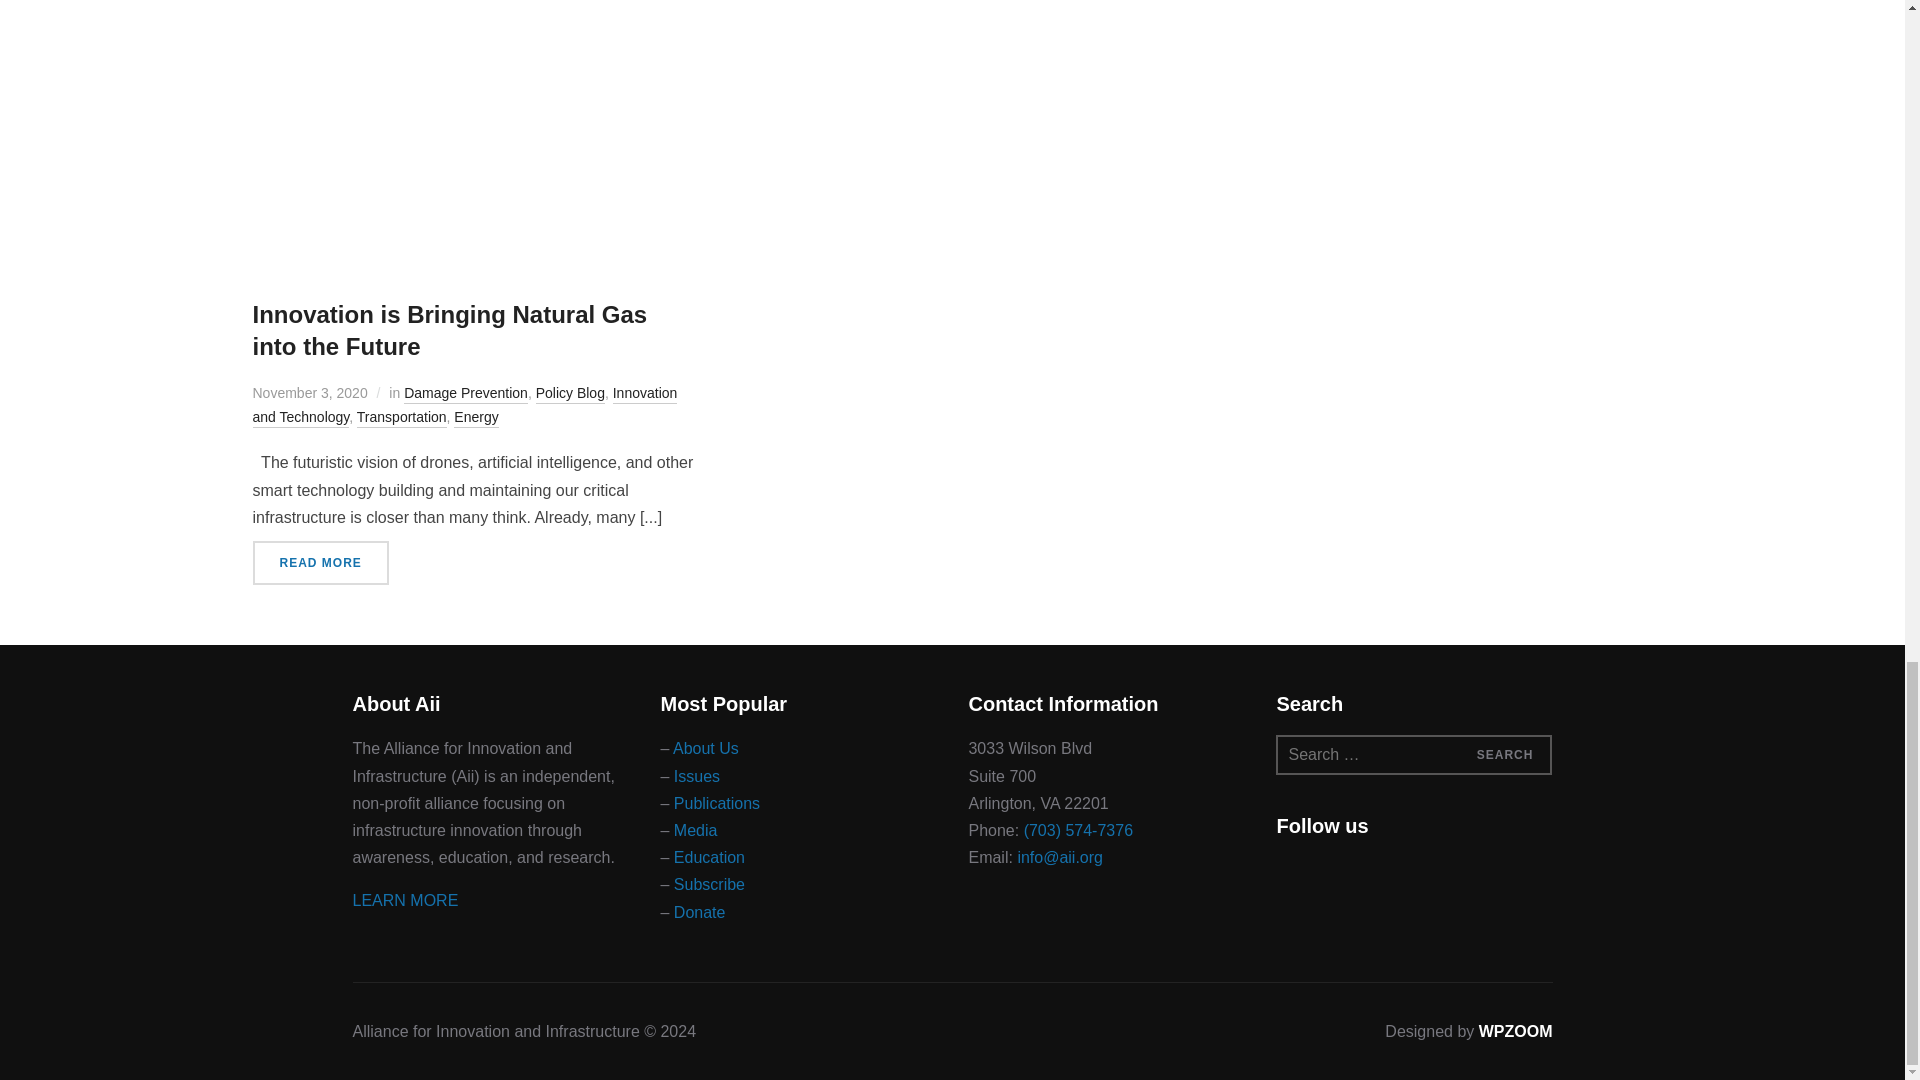 The image size is (1920, 1080). I want to click on Search, so click(1505, 755).